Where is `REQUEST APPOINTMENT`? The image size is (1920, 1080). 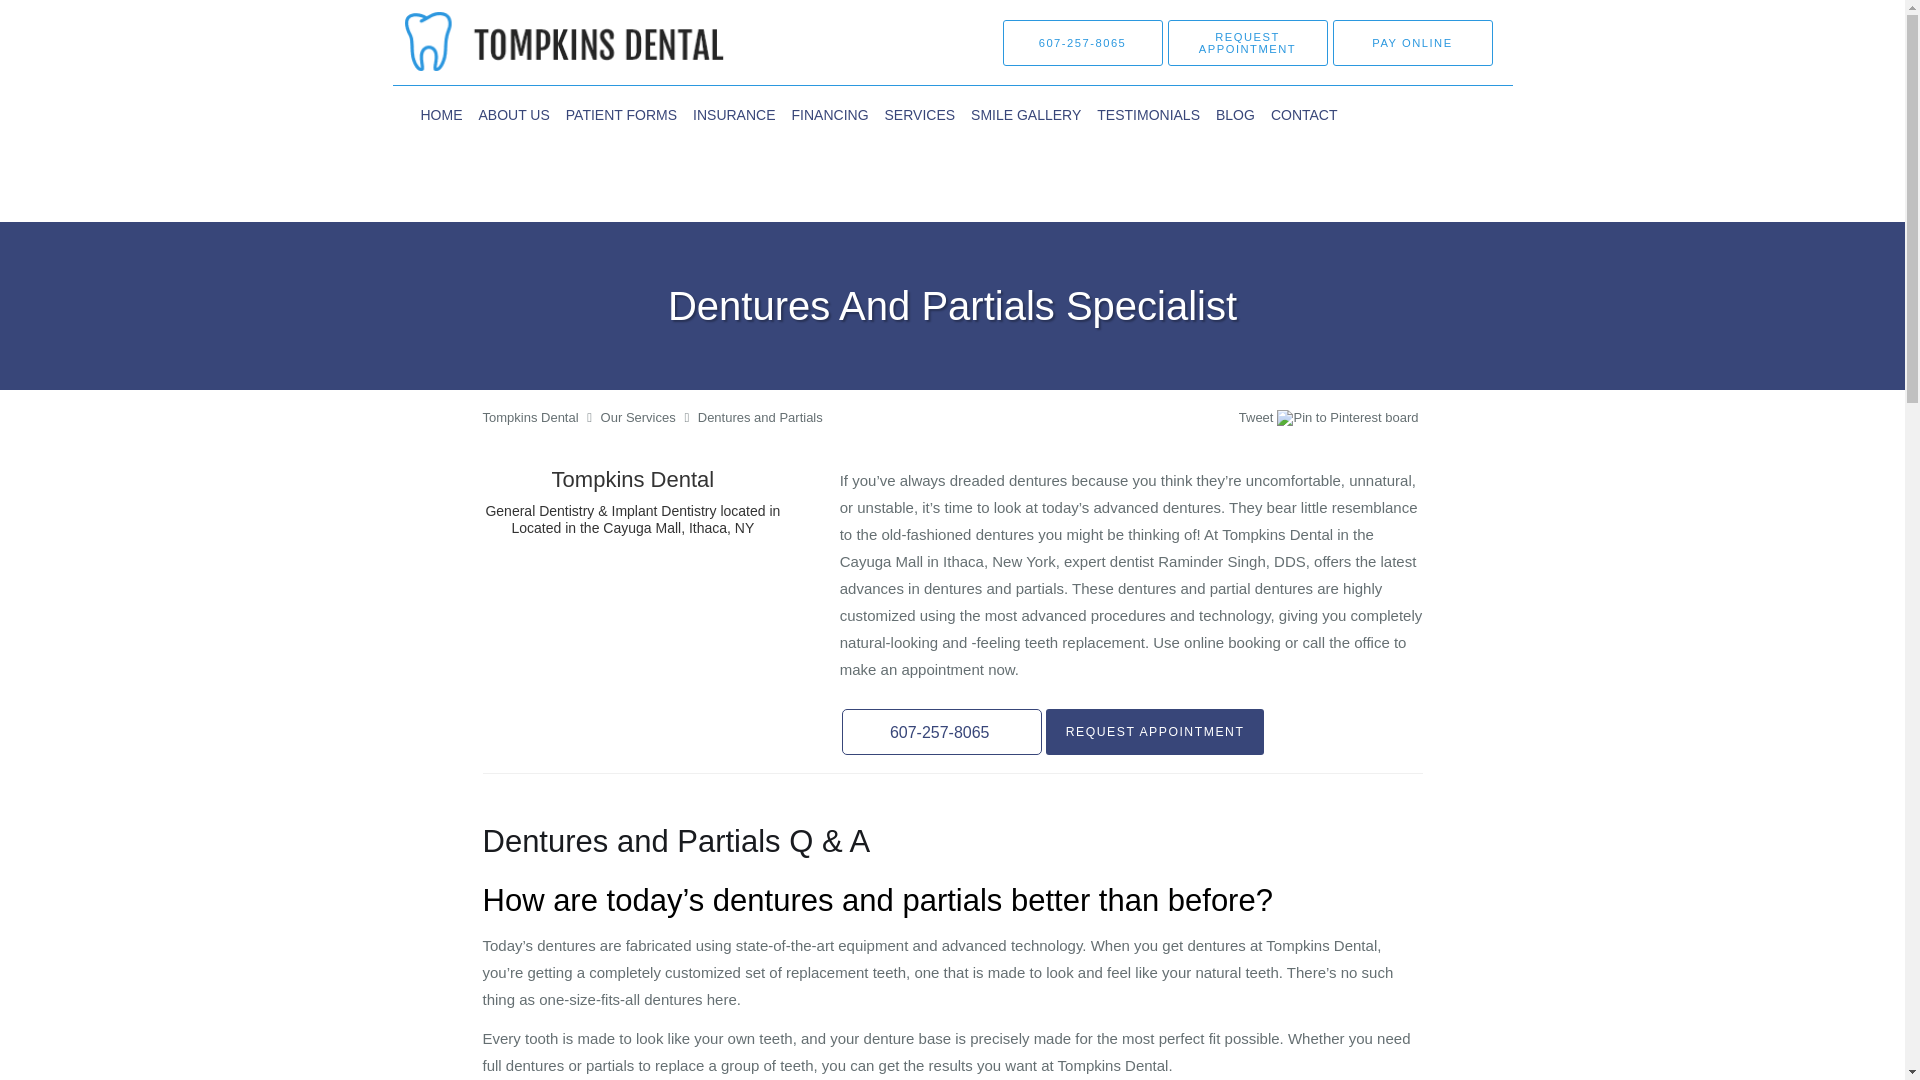
REQUEST APPOINTMENT is located at coordinates (1156, 731).